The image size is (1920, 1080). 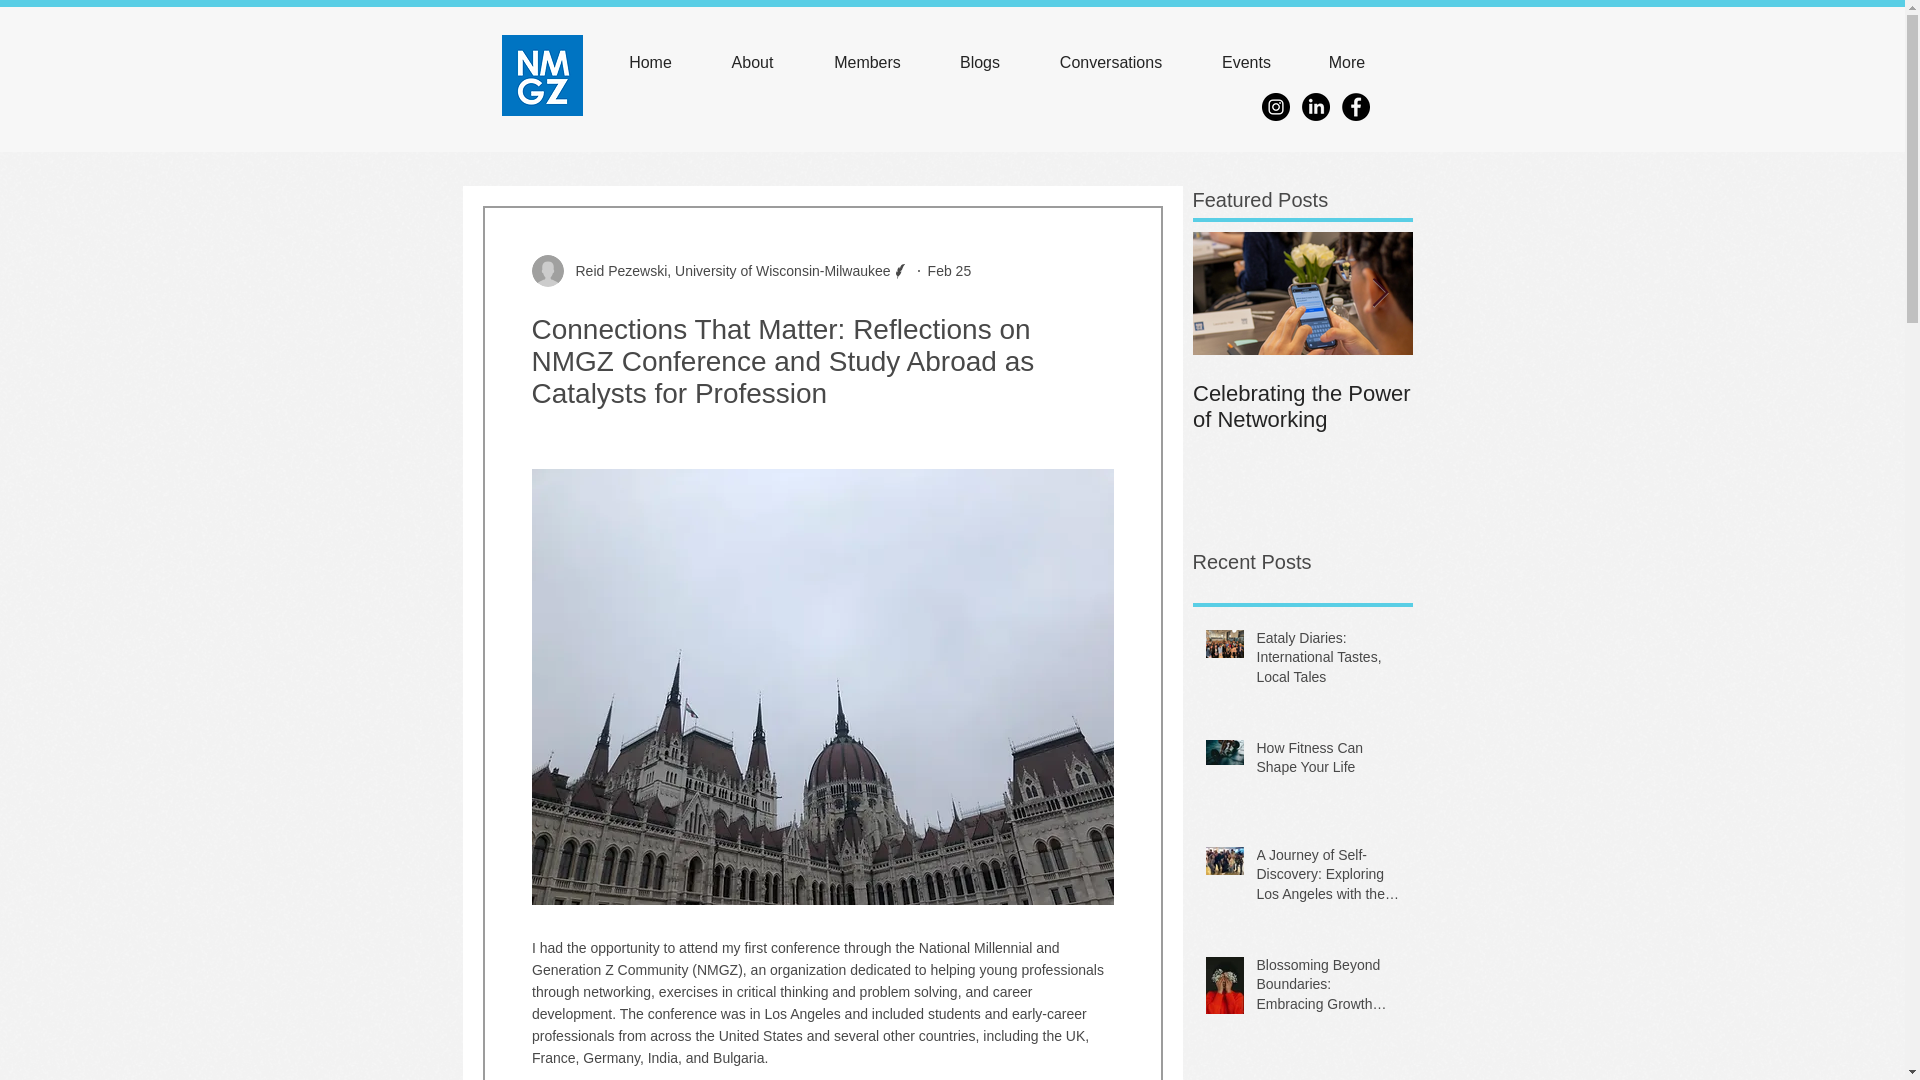 What do you see at coordinates (1110, 63) in the screenshot?
I see `Conversations` at bounding box center [1110, 63].